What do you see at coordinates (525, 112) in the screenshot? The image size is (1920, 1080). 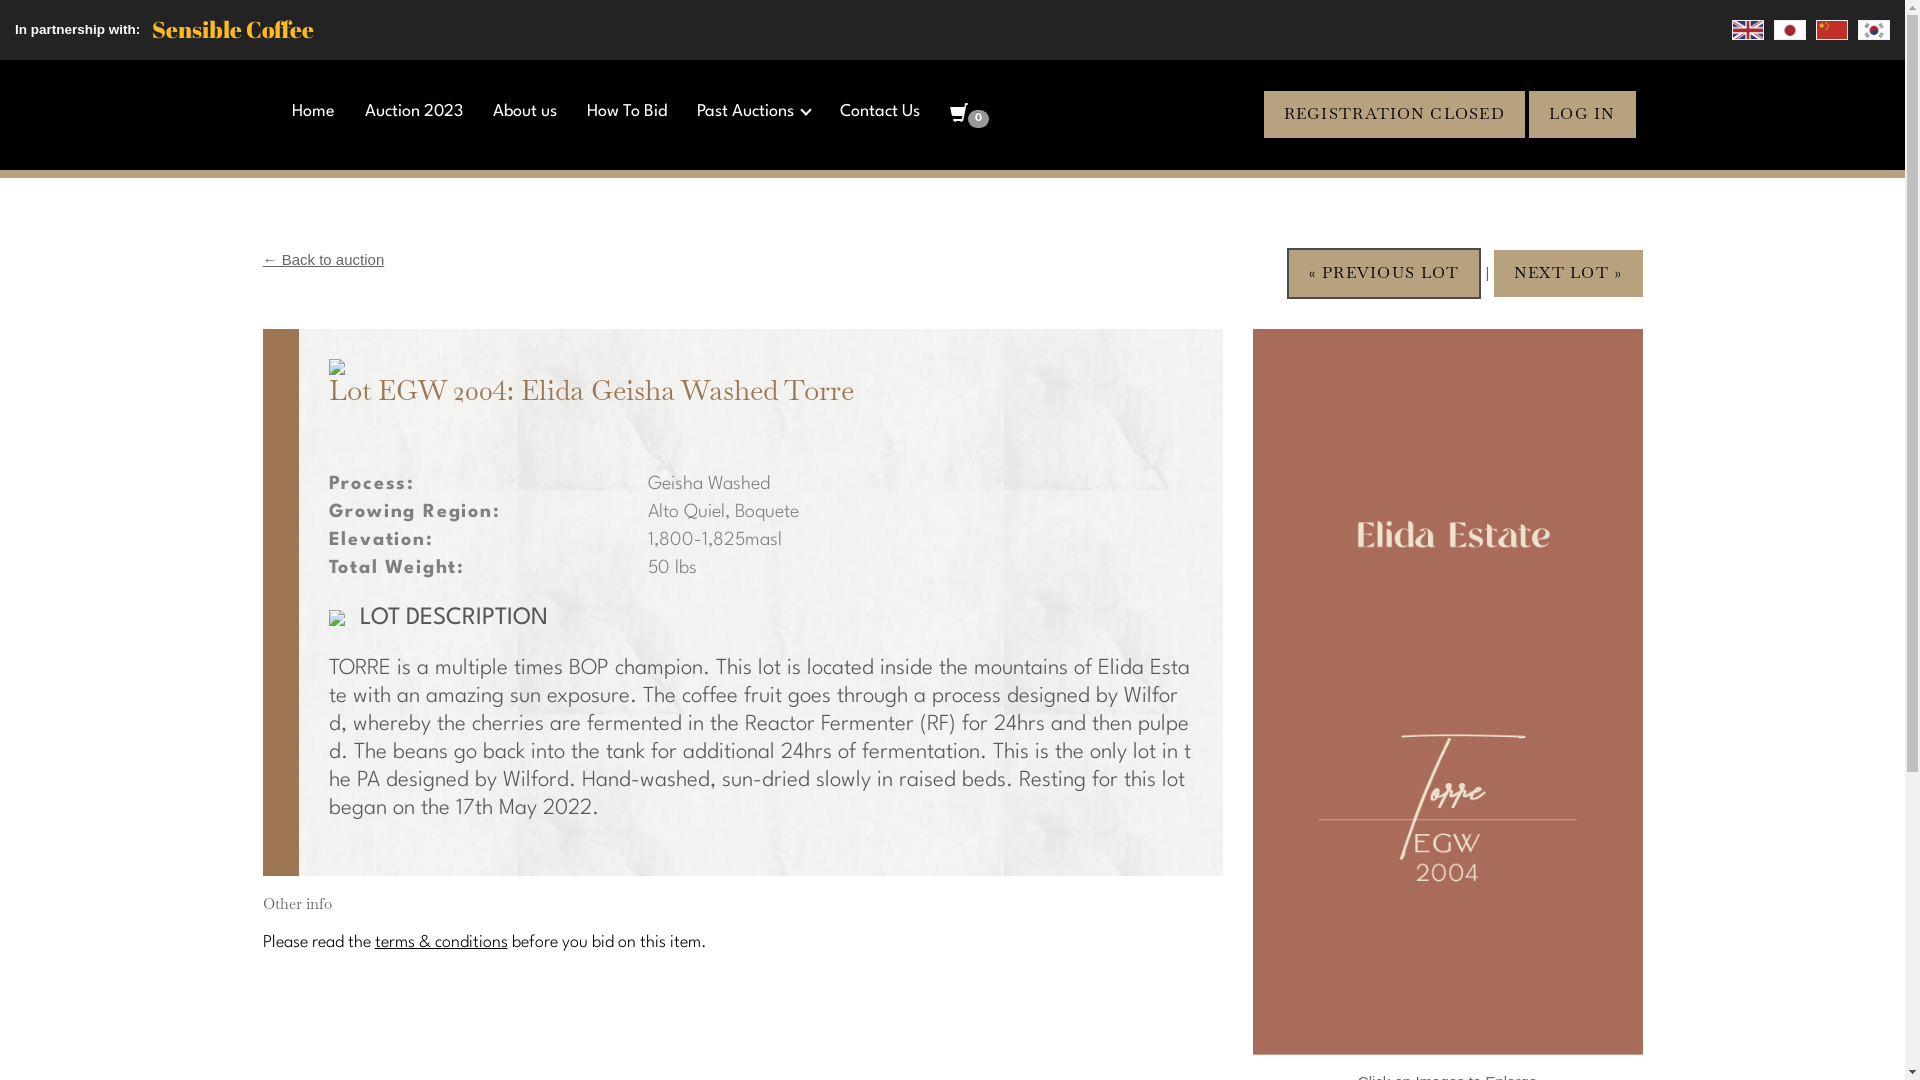 I see `About us` at bounding box center [525, 112].